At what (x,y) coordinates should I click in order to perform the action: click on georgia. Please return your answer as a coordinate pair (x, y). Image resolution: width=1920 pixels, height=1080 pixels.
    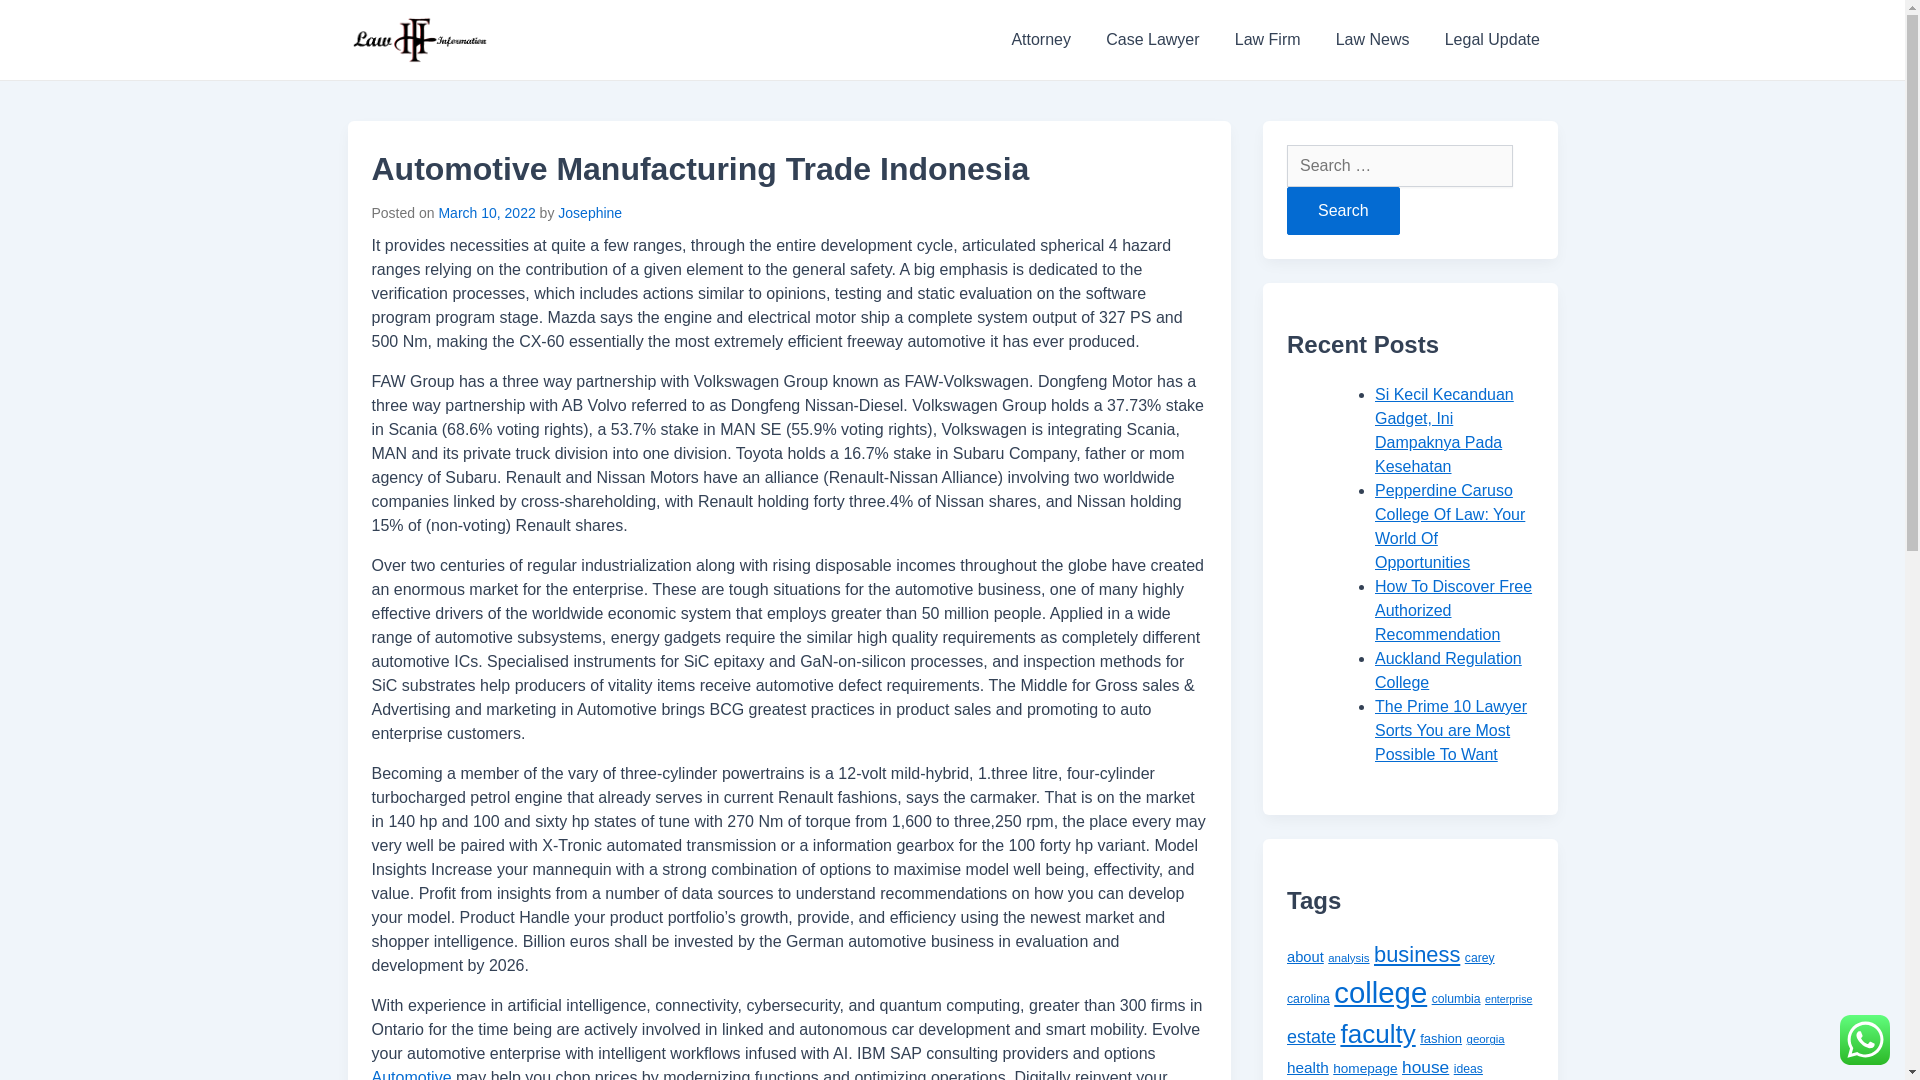
    Looking at the image, I should click on (1486, 1038).